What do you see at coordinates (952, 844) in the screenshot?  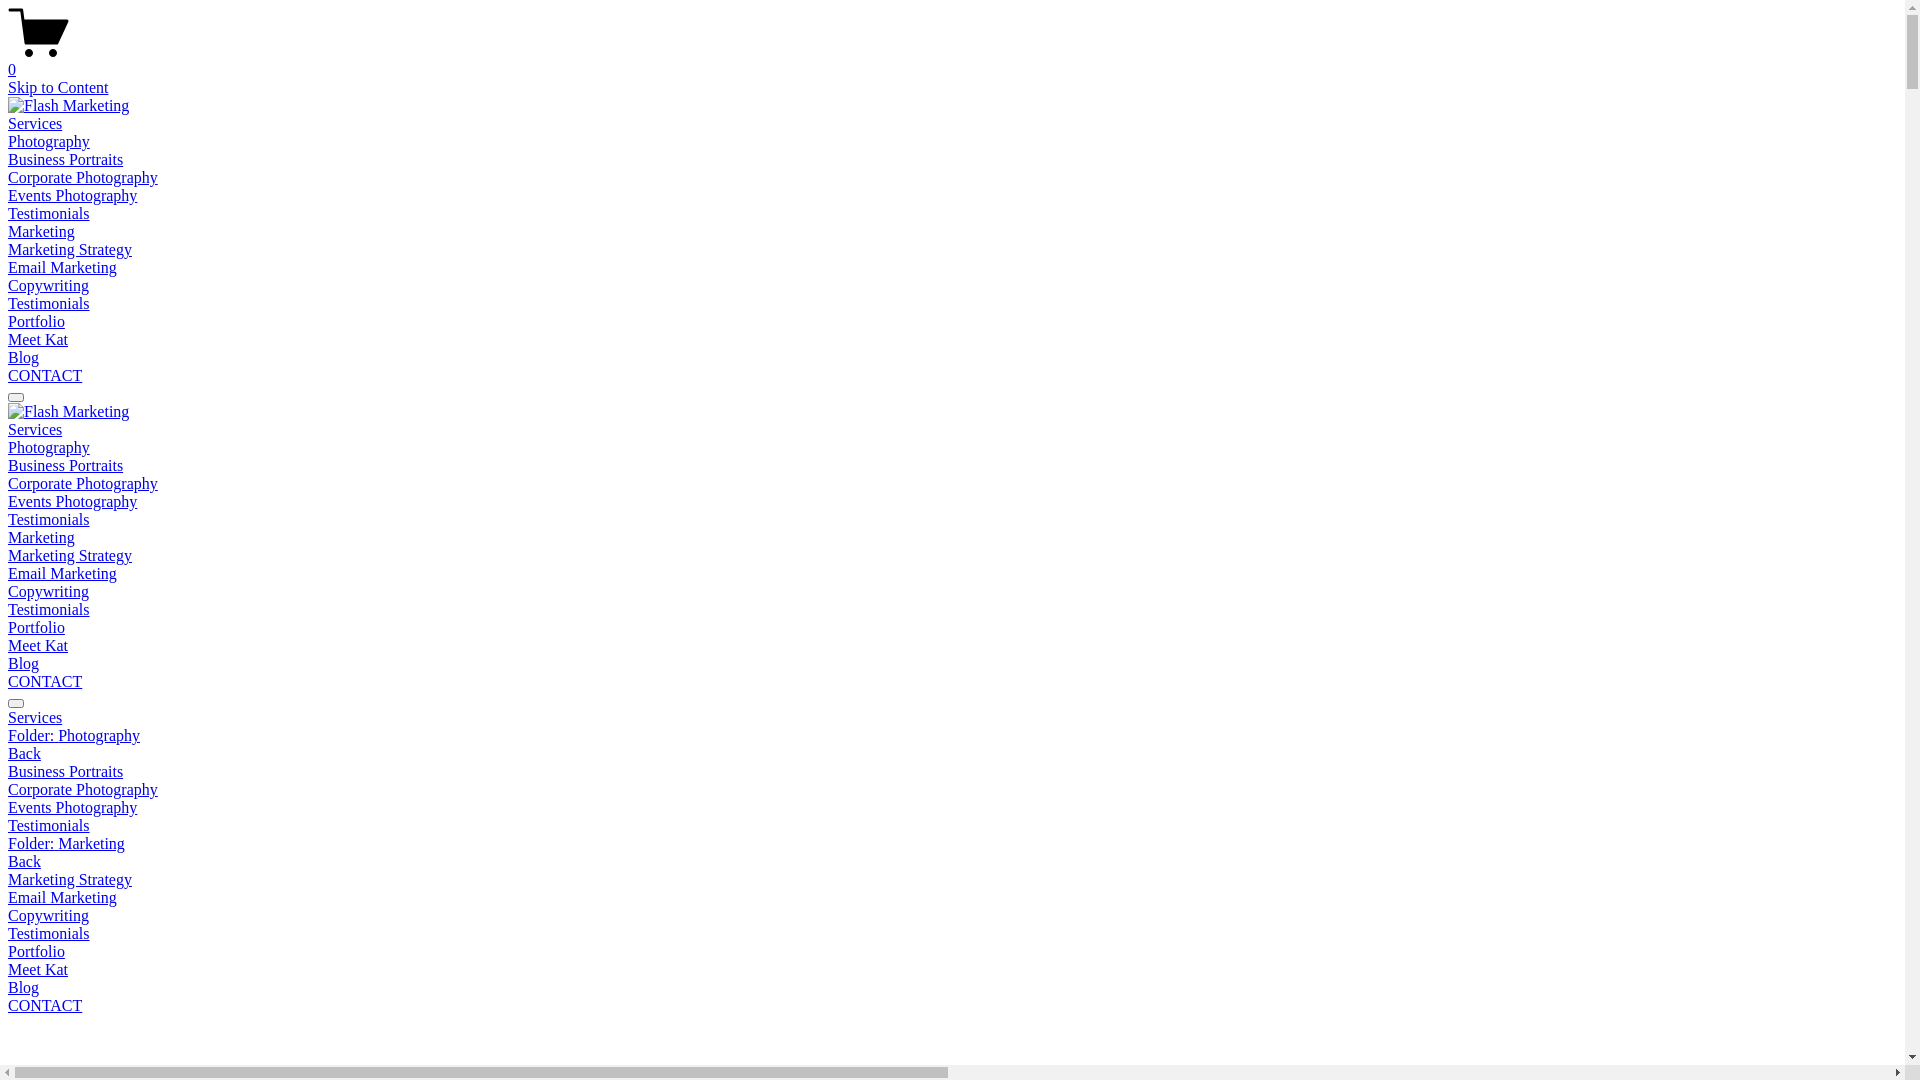 I see `Folder: Marketing` at bounding box center [952, 844].